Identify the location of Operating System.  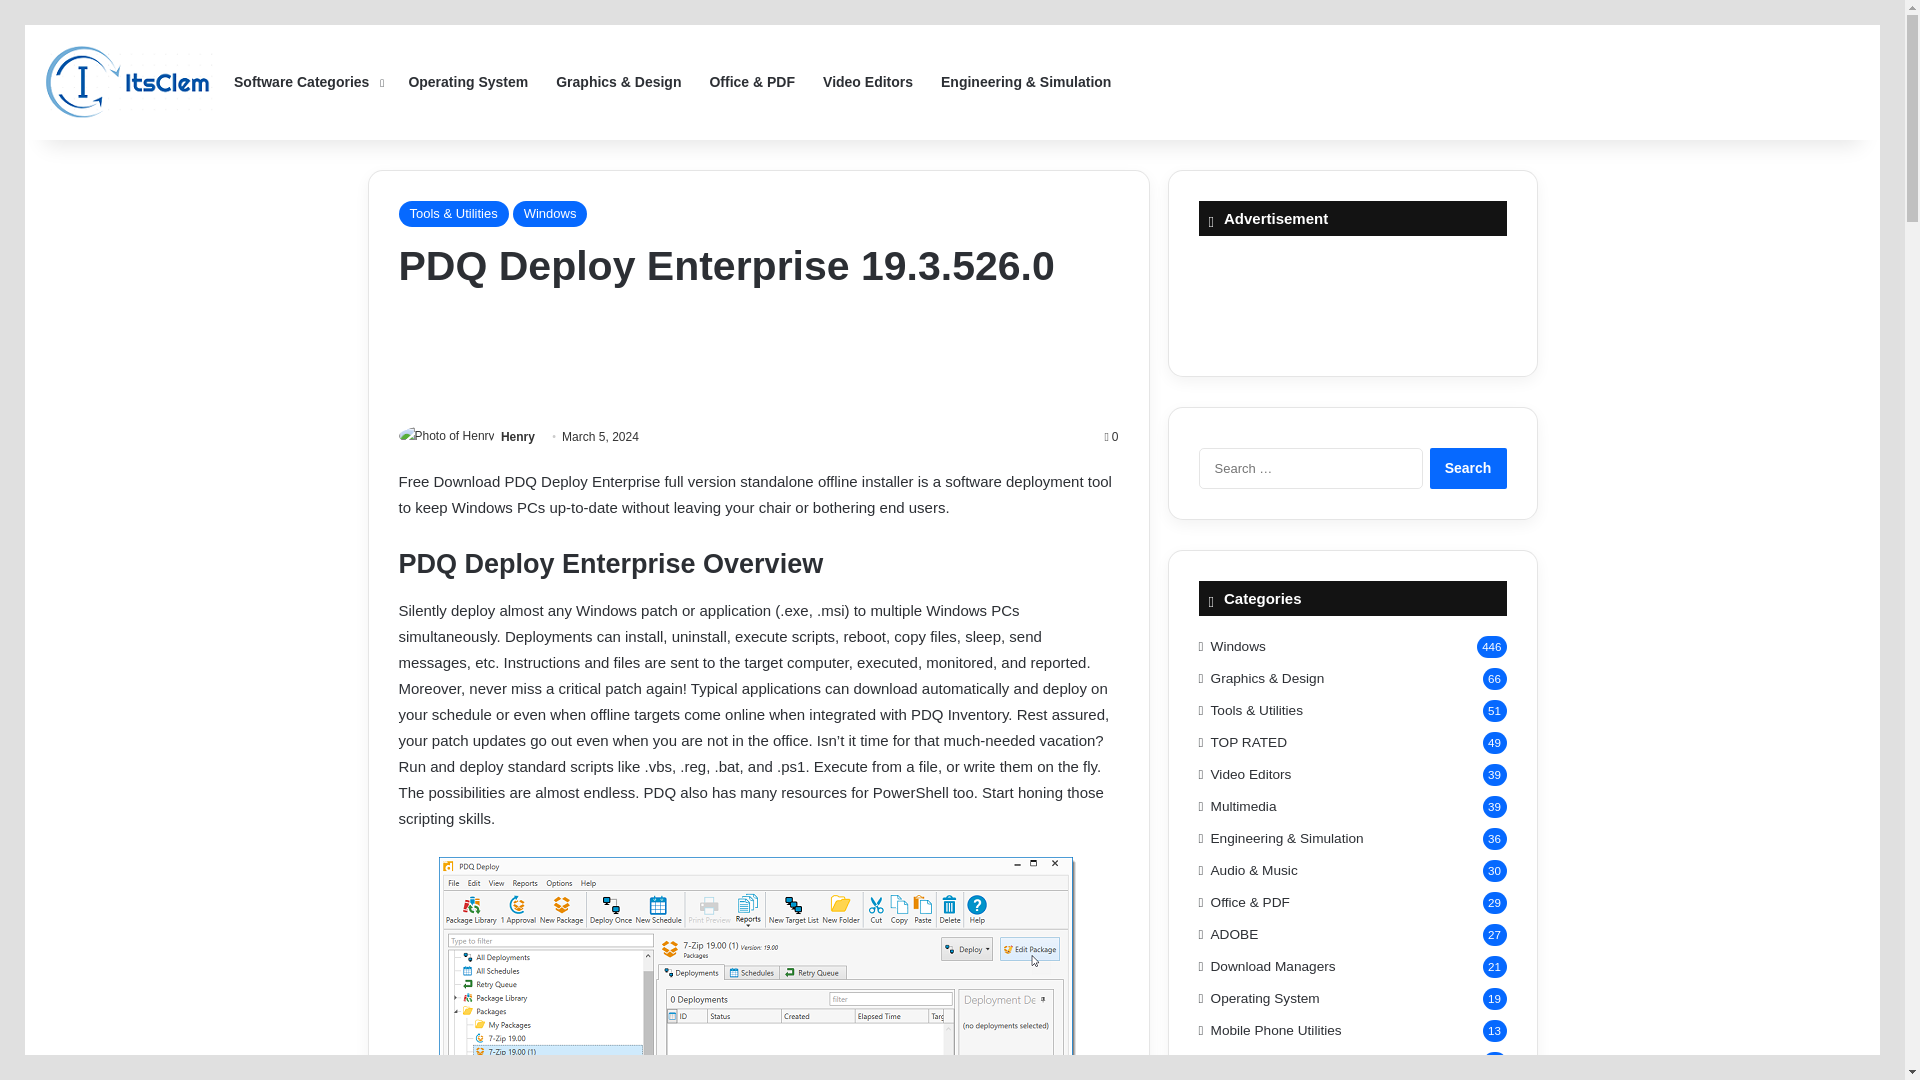
(467, 82).